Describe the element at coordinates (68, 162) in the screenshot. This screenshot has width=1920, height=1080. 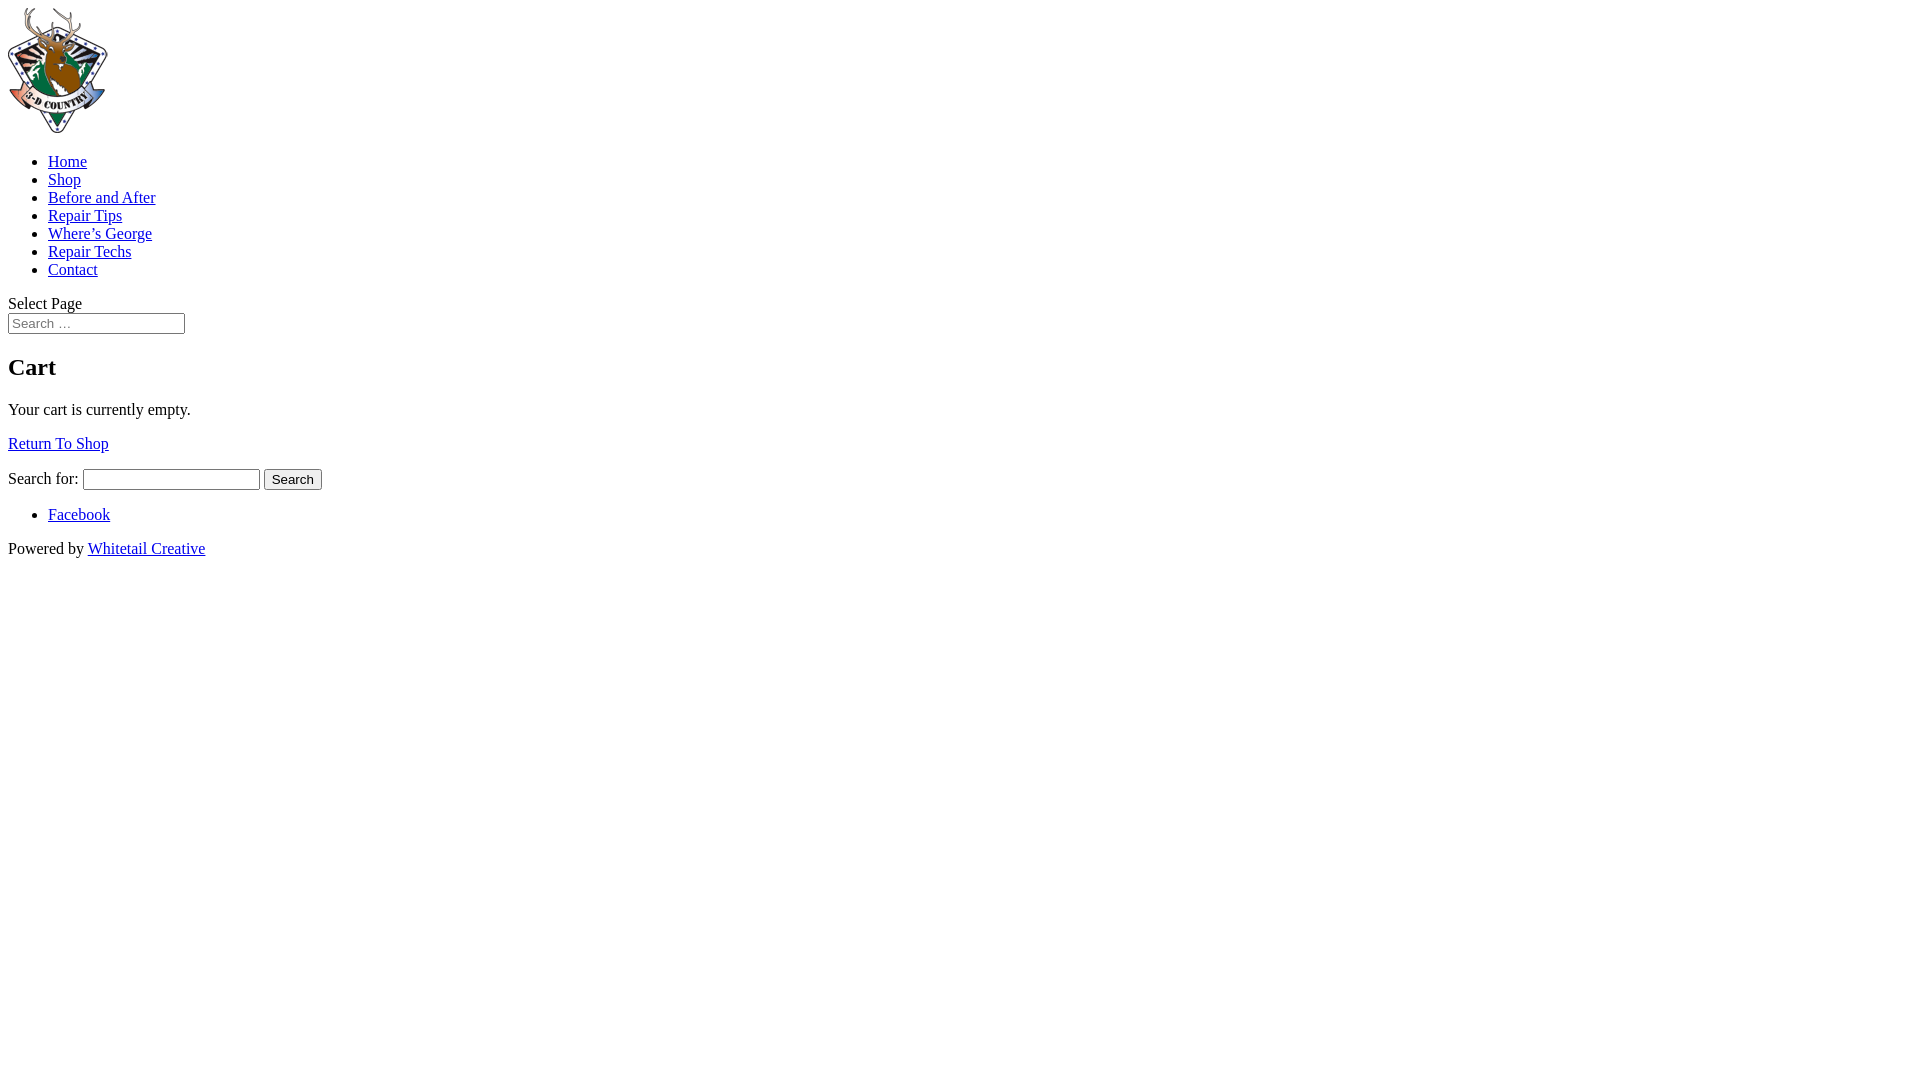
I see `Home` at that location.